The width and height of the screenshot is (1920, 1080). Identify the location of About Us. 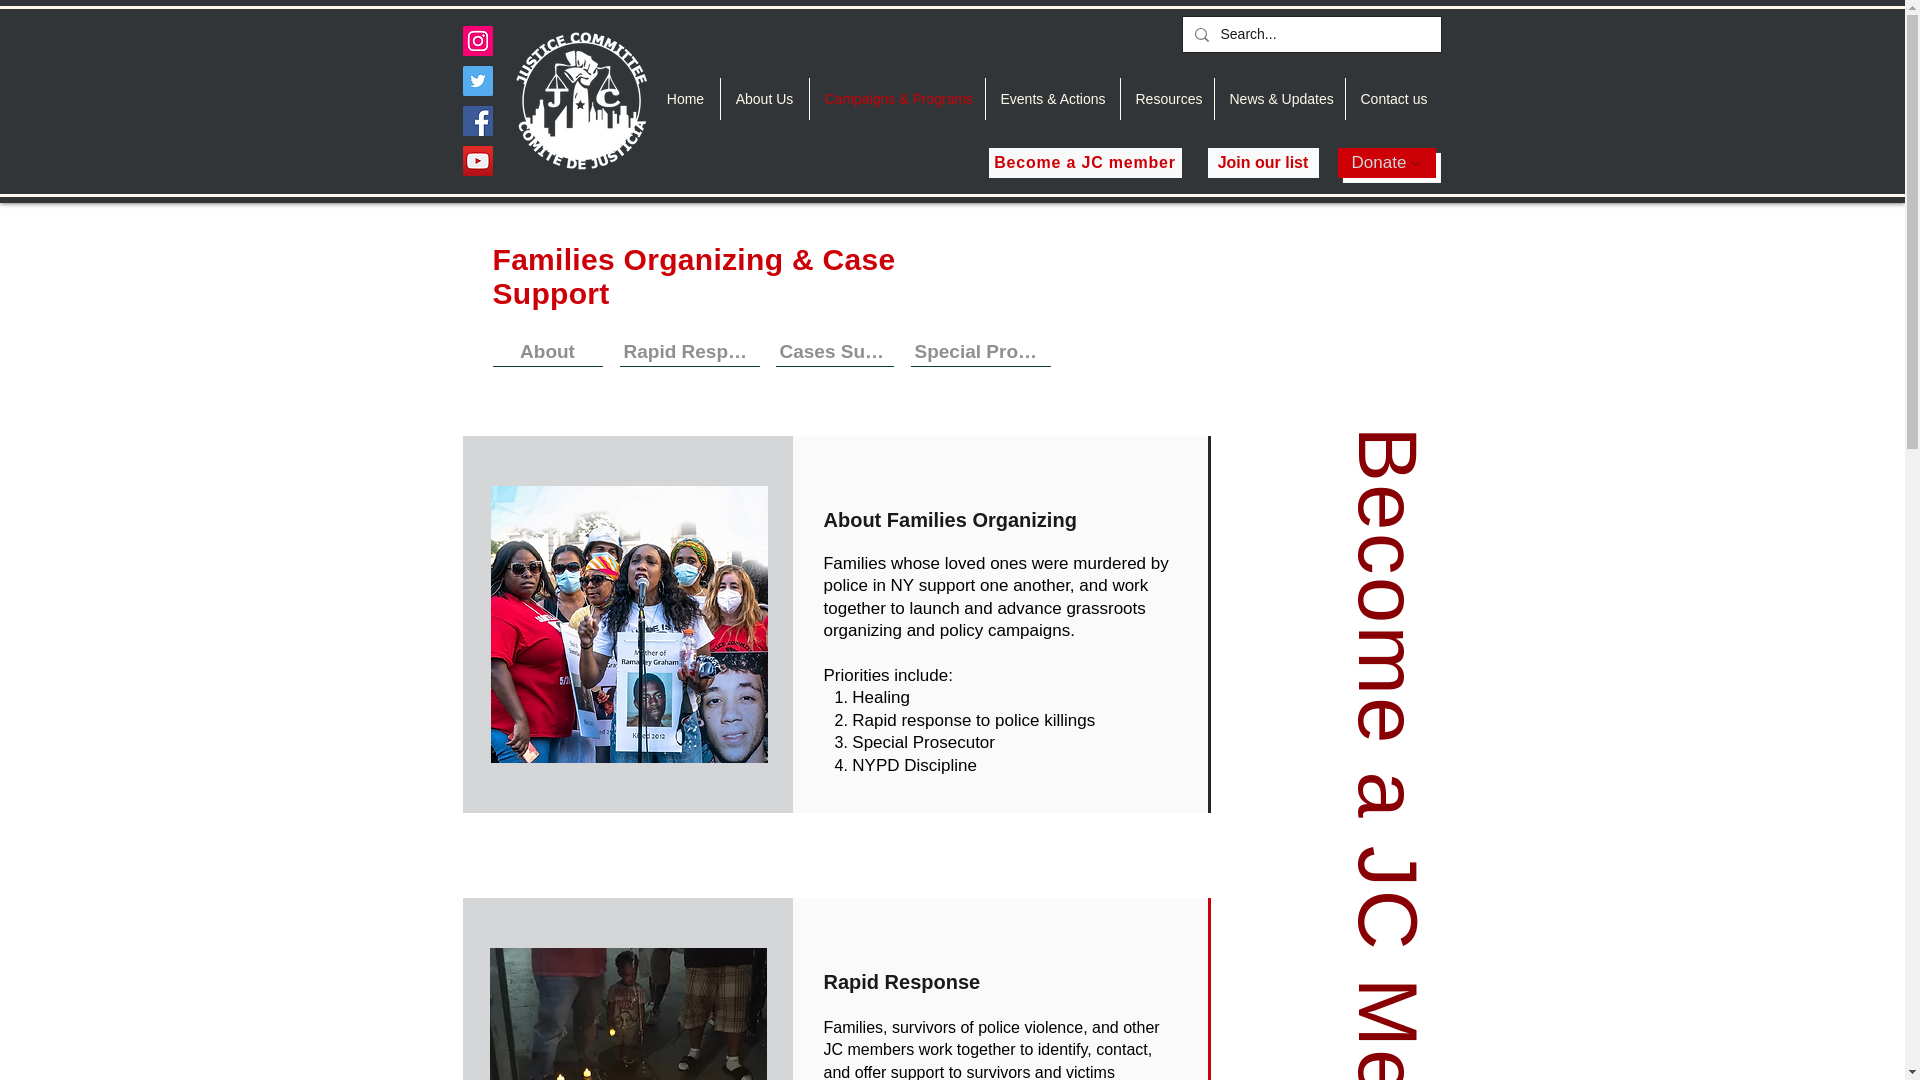
(764, 98).